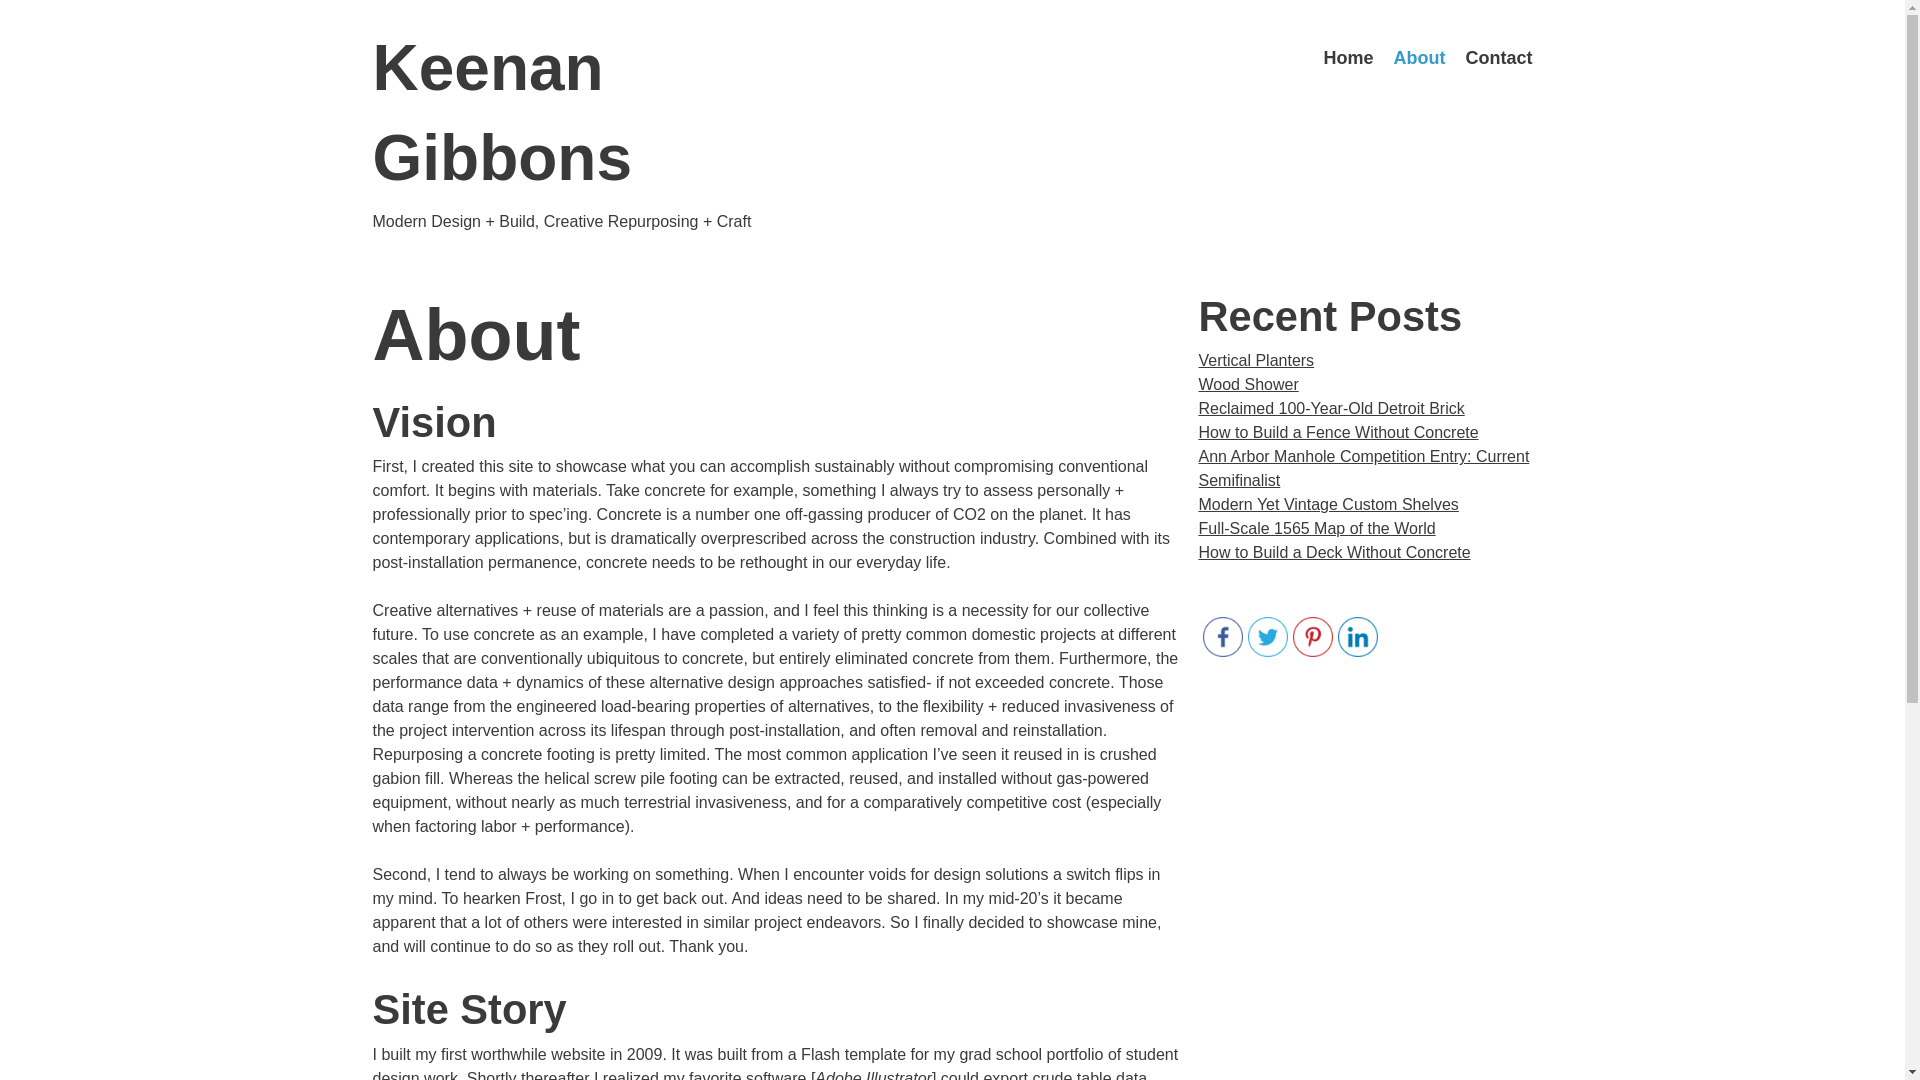  I want to click on Full-Scale 1565 Map of the World, so click(1316, 528).